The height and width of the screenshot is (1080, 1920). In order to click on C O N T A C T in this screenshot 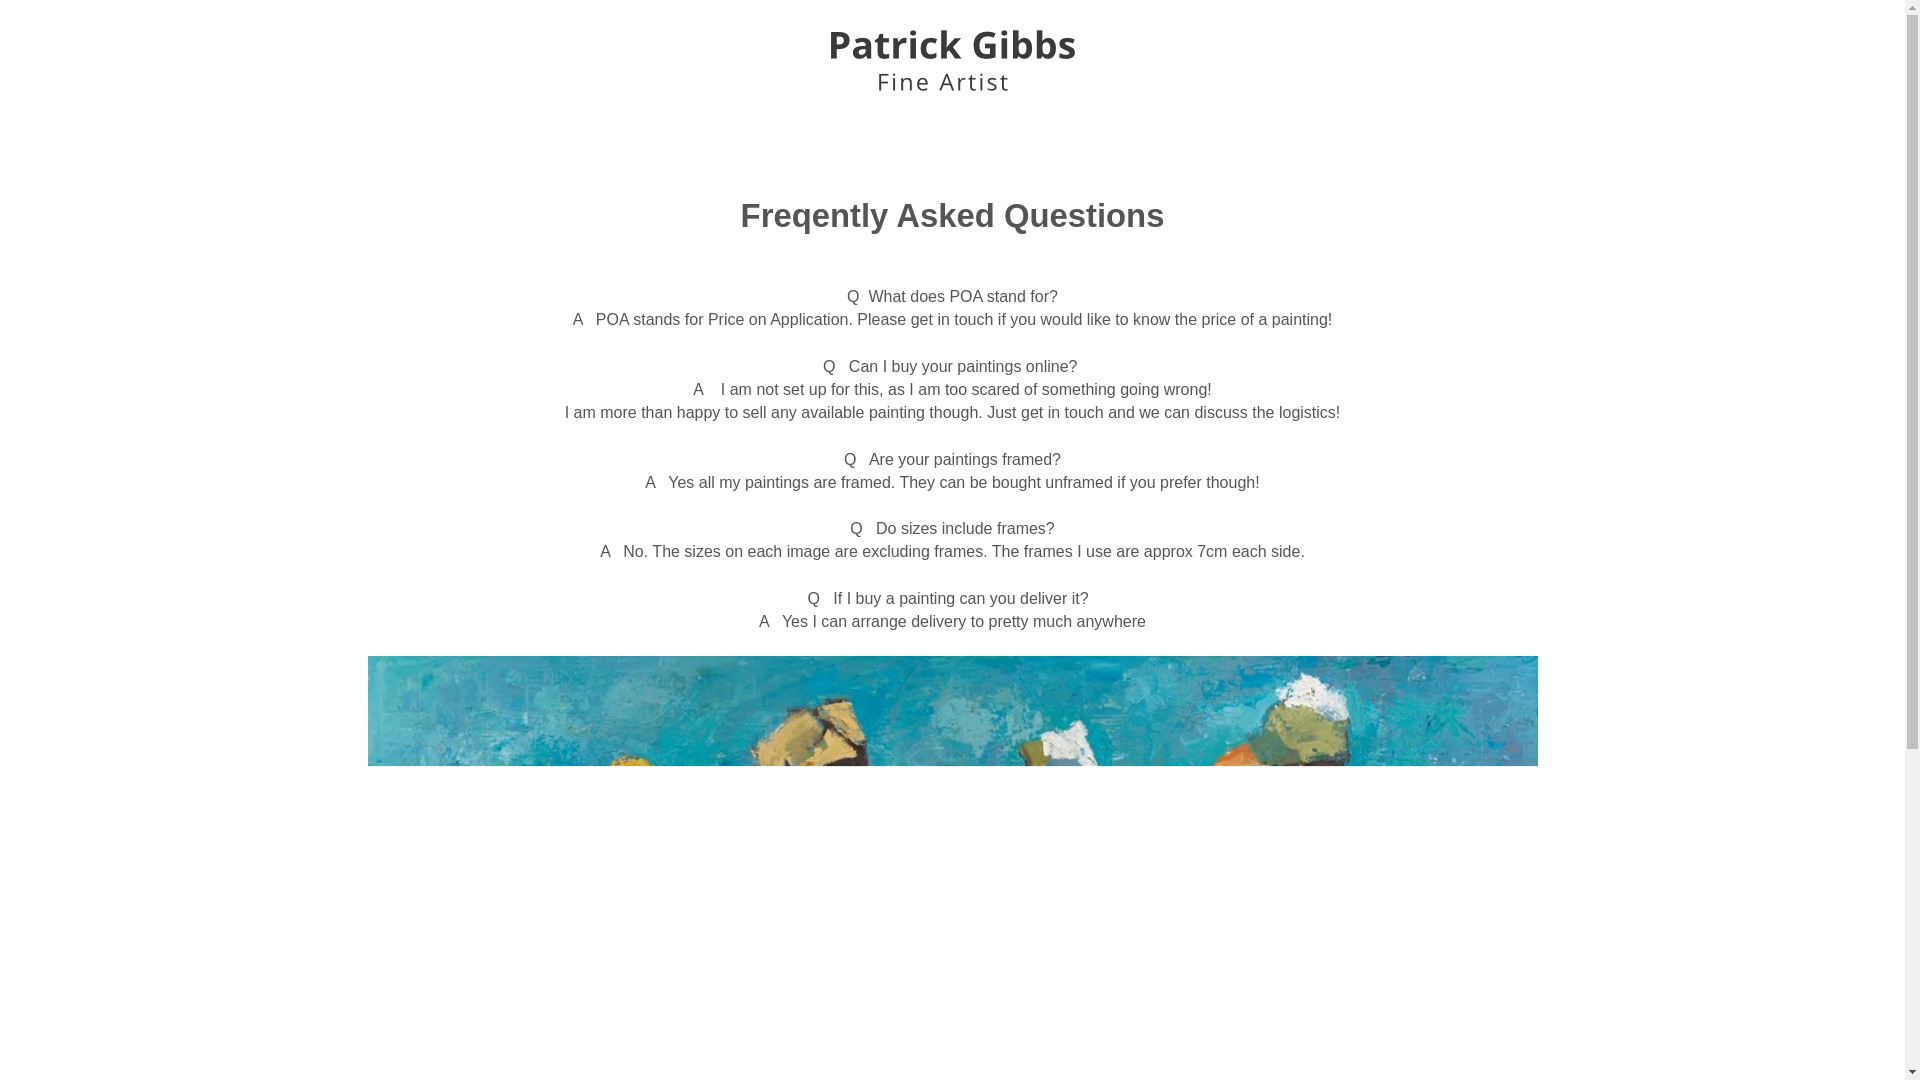, I will do `click(1186, 144)`.